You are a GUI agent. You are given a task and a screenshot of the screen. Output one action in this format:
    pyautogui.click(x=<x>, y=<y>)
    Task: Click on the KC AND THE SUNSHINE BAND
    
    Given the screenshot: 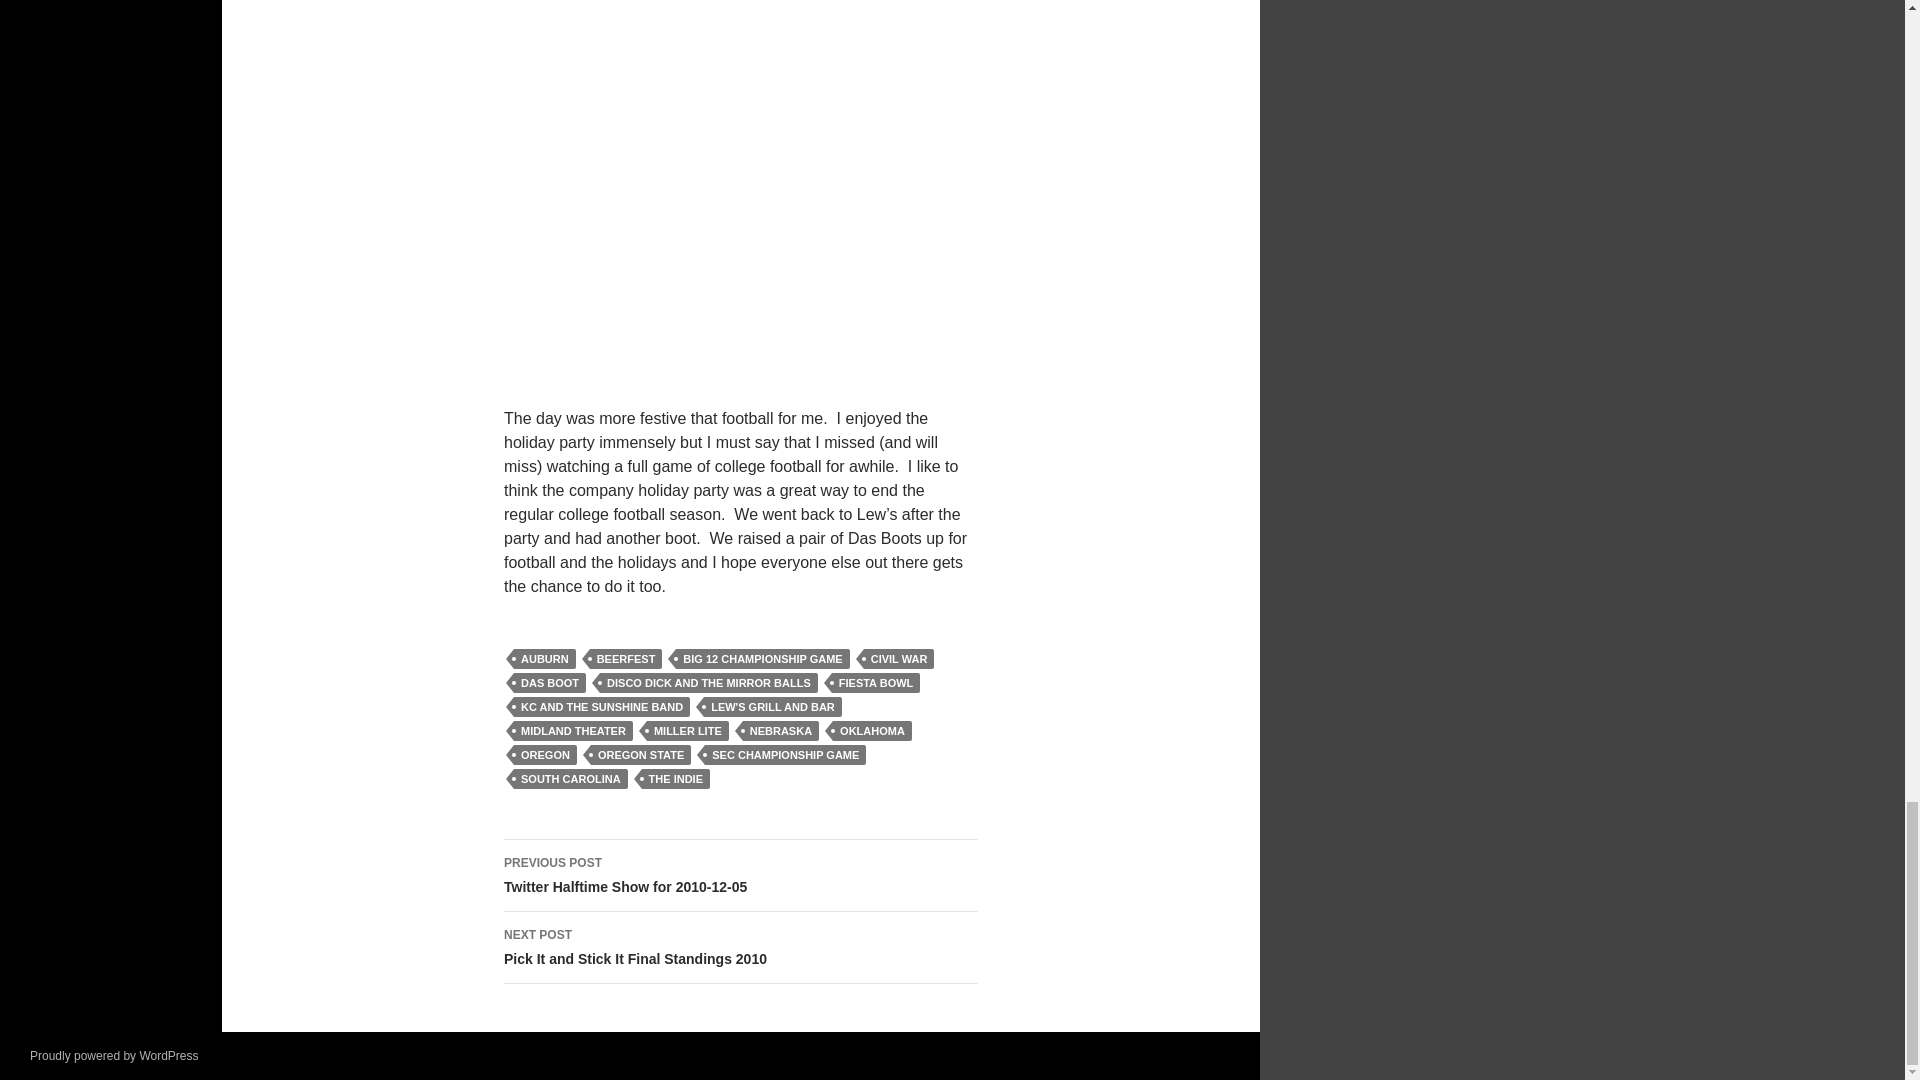 What is the action you would take?
    pyautogui.click(x=602, y=706)
    